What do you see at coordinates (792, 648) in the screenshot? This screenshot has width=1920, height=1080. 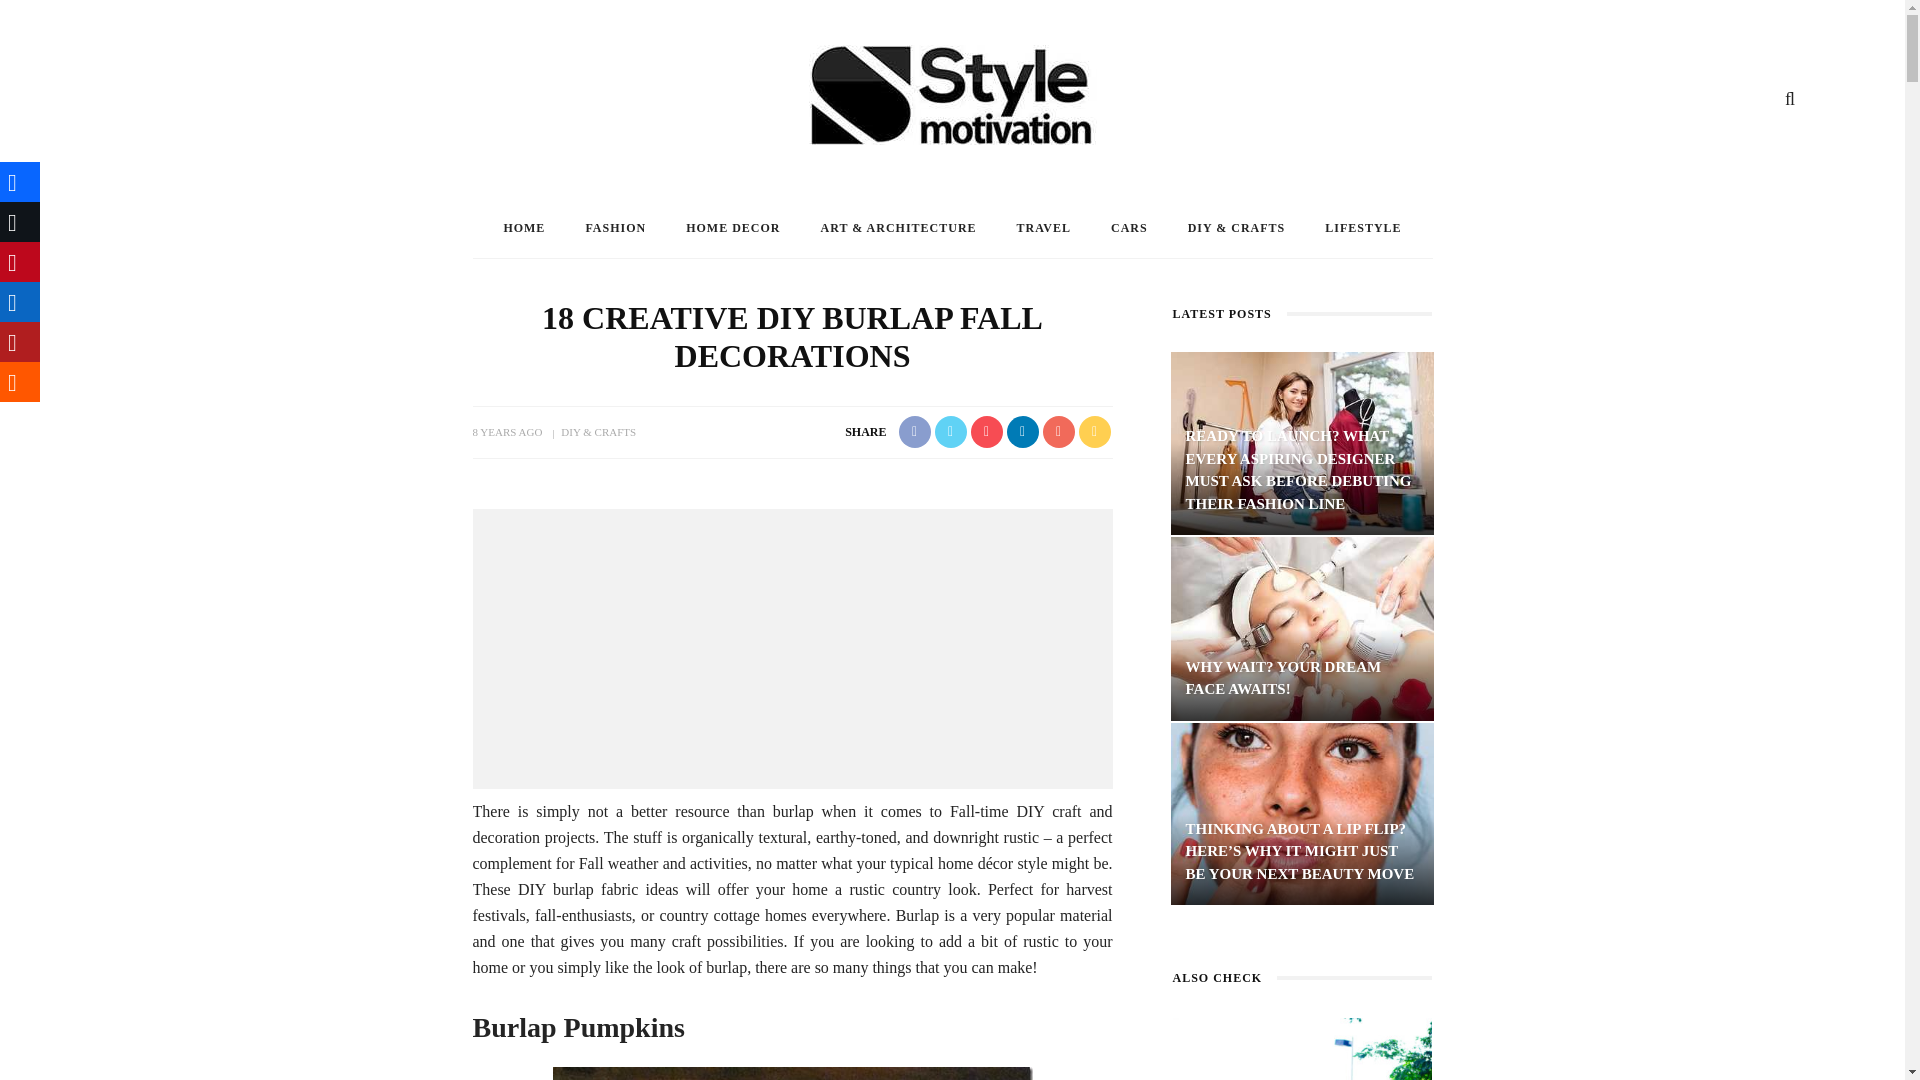 I see `Advertisement` at bounding box center [792, 648].